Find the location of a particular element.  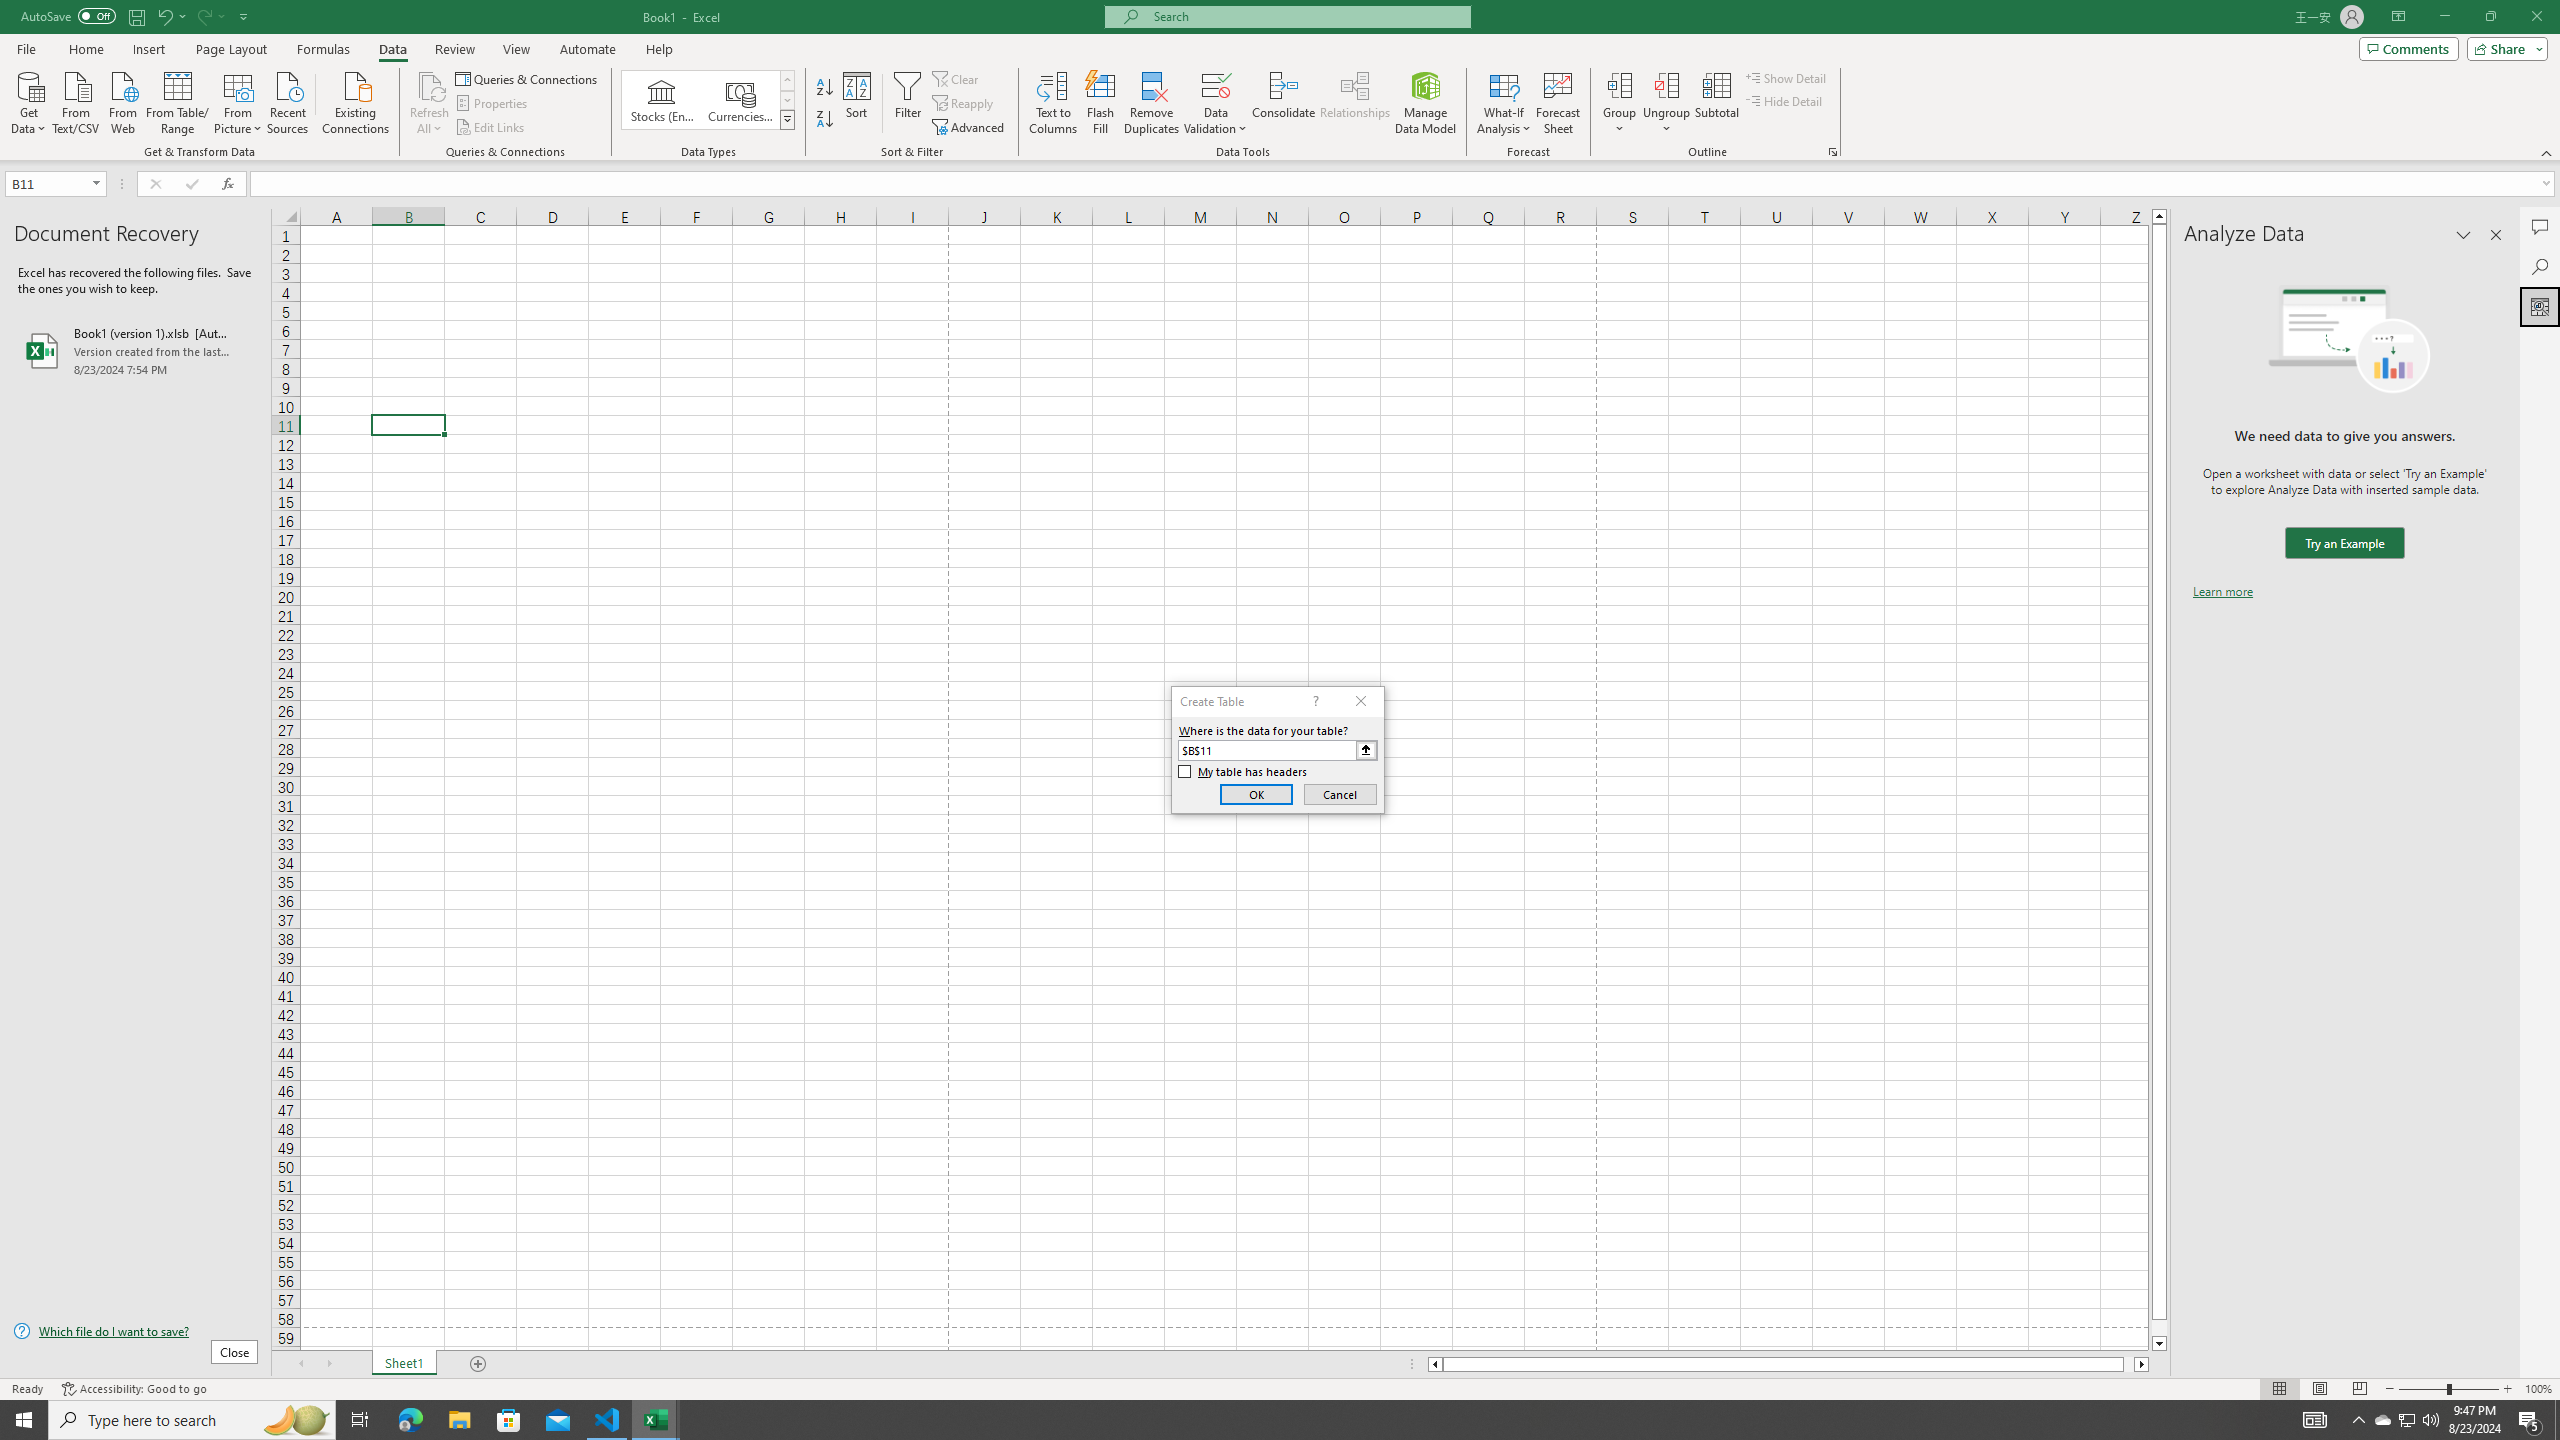

Book1 (version 1).xlsb  [AutoRecovered] is located at coordinates (135, 350).